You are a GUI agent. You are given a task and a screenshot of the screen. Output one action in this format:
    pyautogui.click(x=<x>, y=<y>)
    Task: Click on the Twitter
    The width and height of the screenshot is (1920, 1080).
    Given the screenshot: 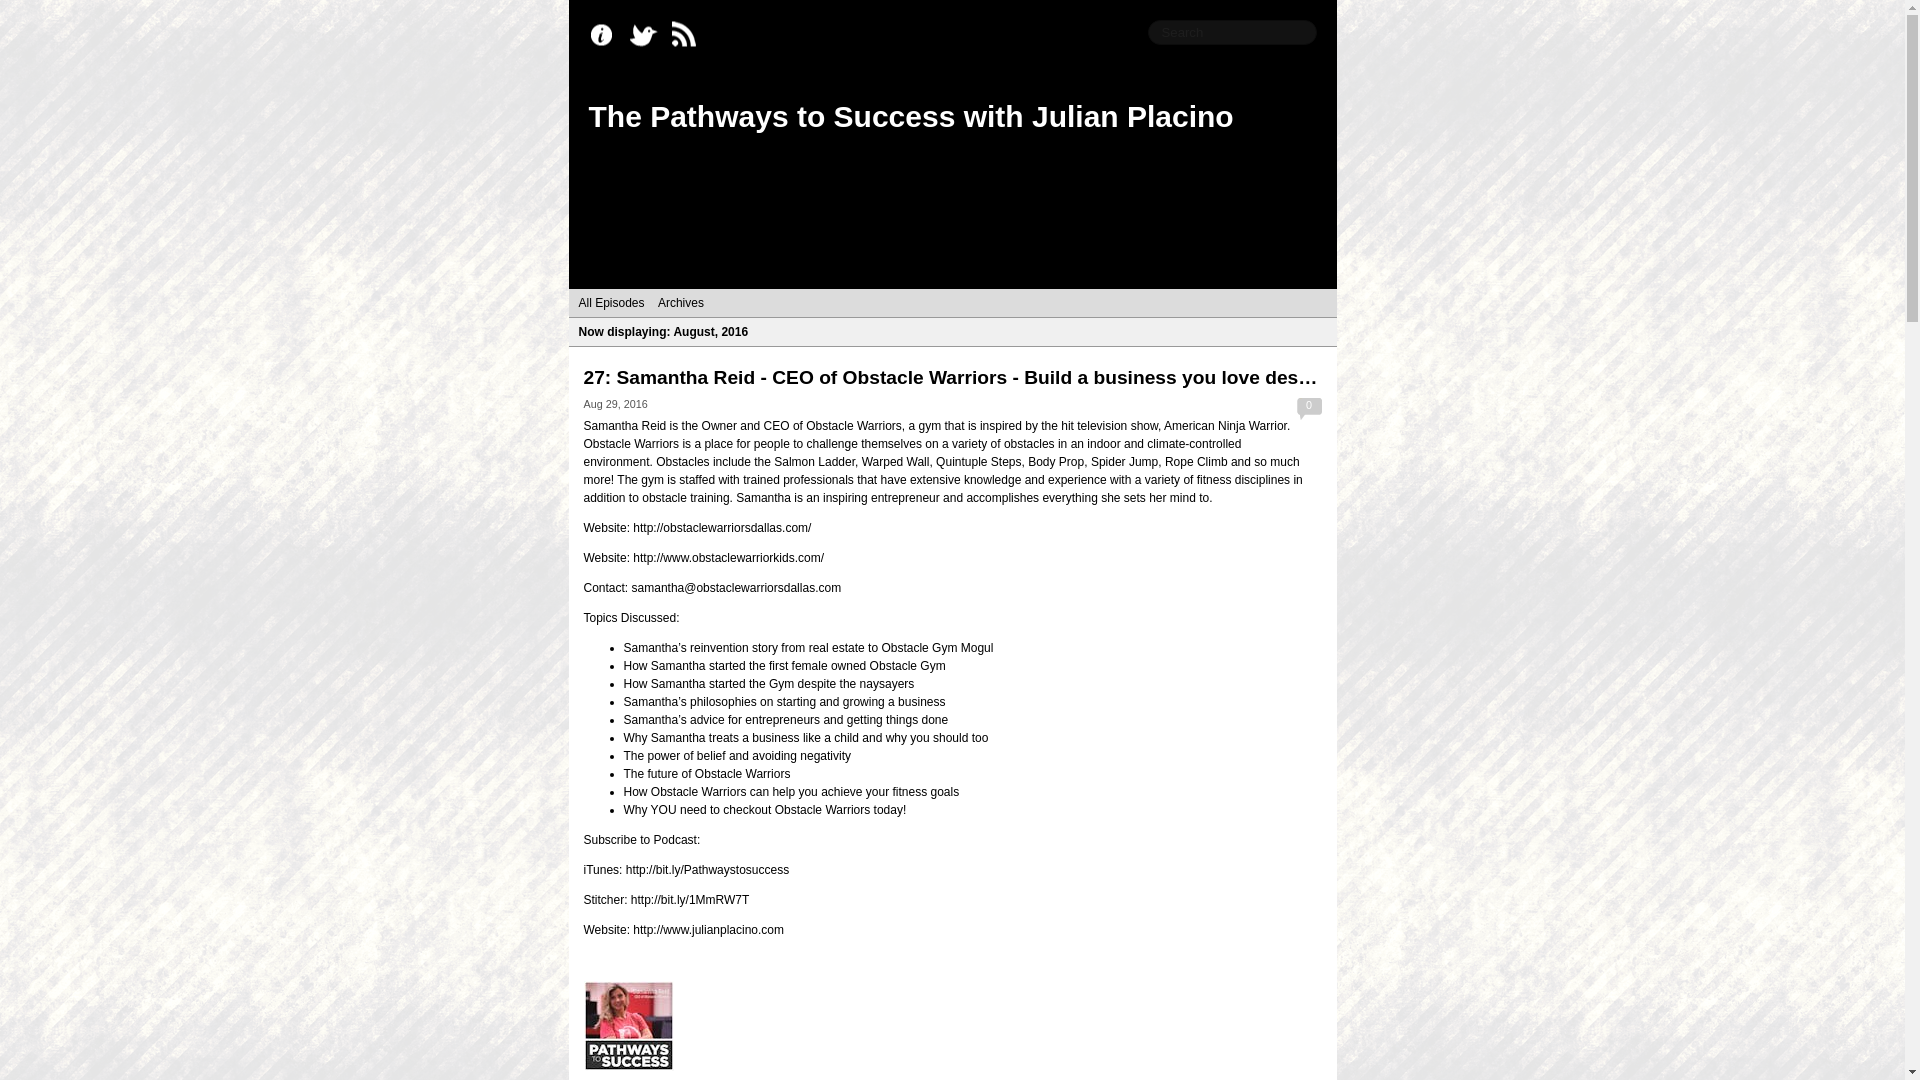 What is the action you would take?
    pyautogui.click(x=648, y=35)
    